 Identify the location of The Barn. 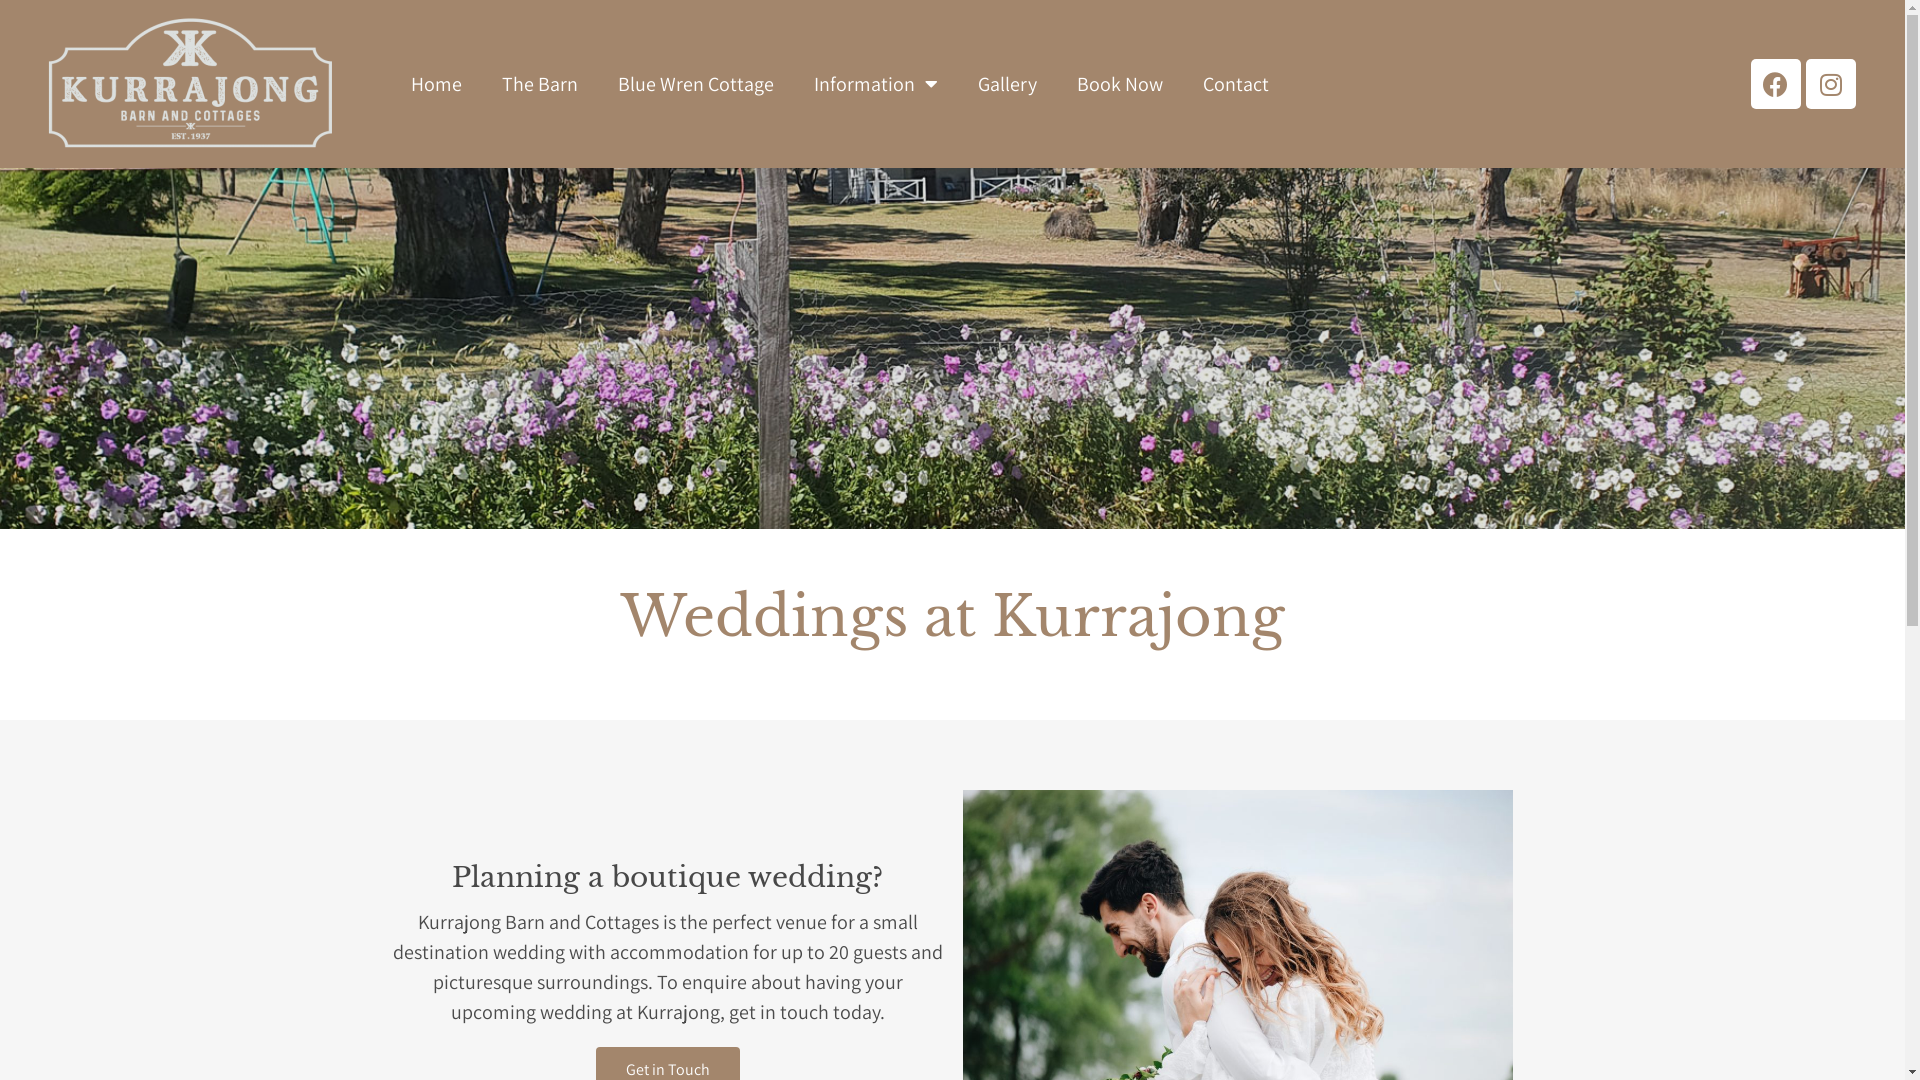
(540, 84).